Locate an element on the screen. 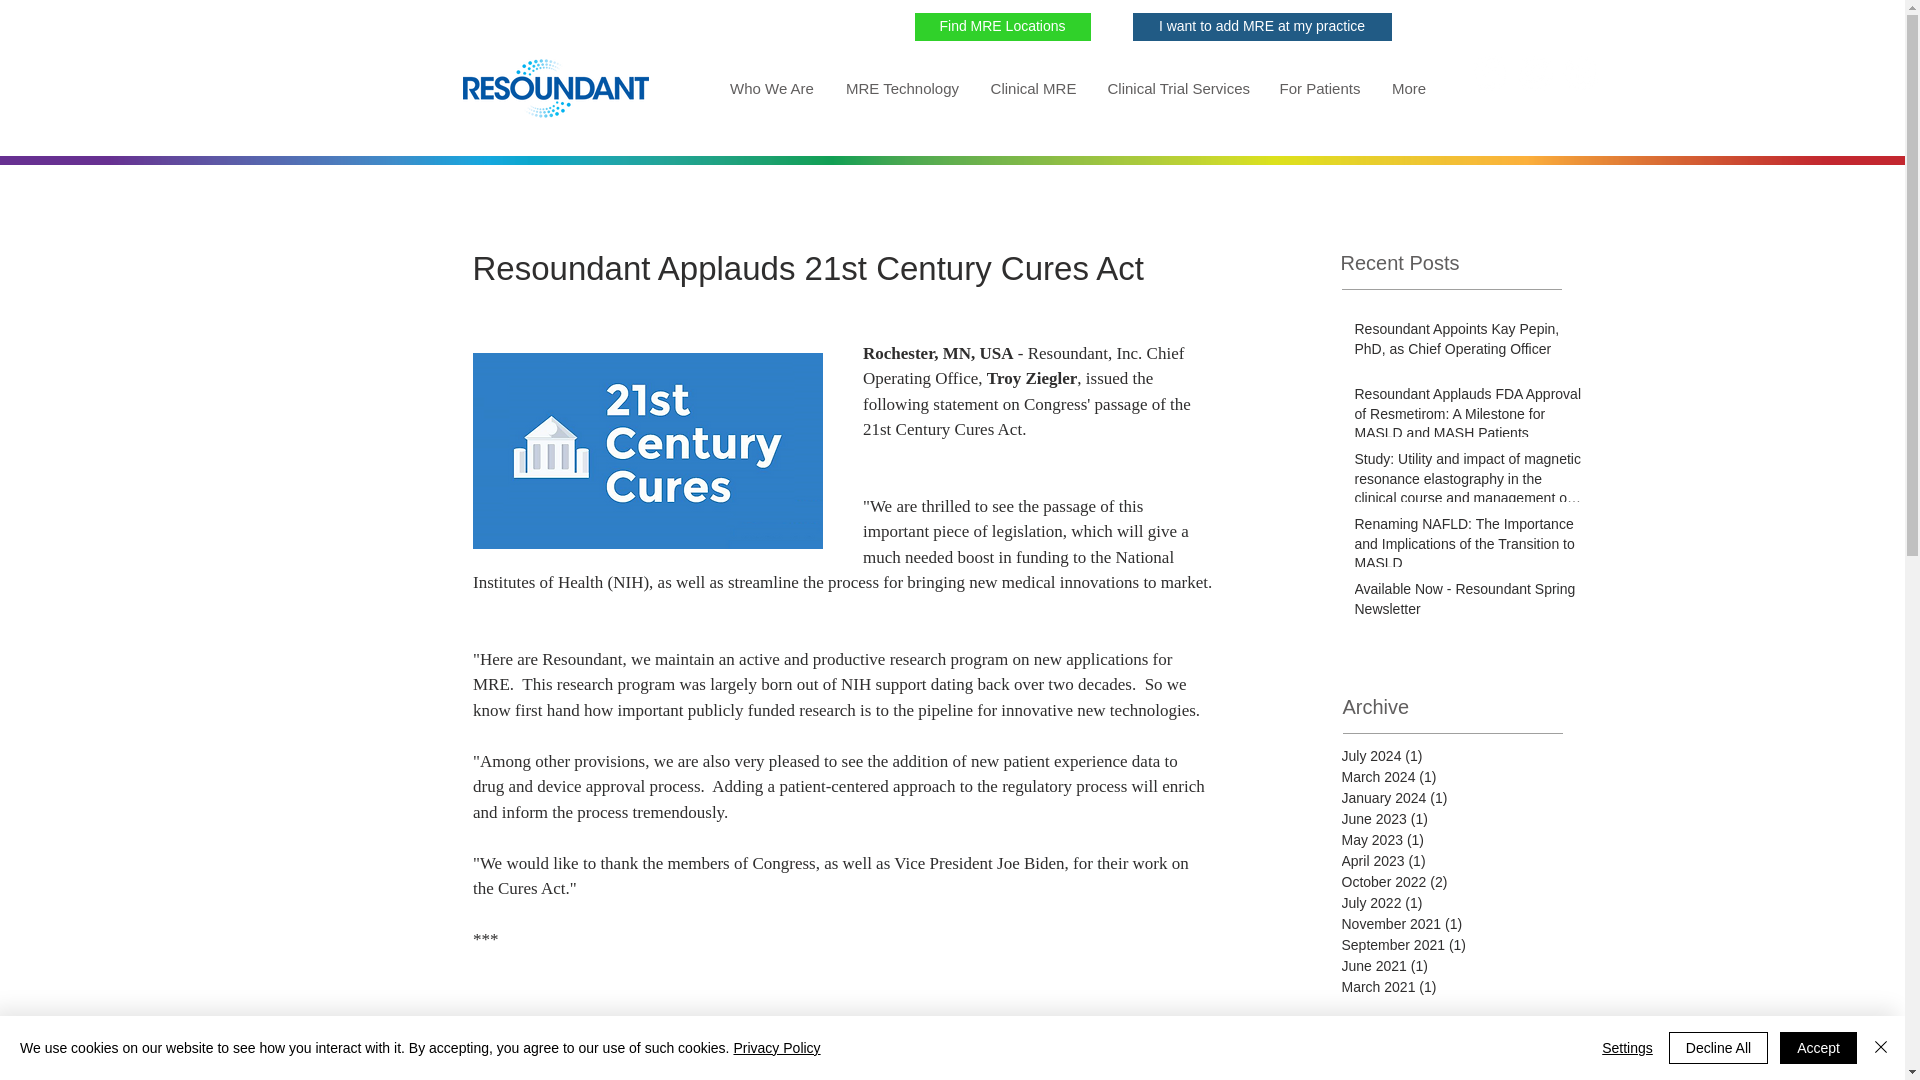  Who We Are is located at coordinates (772, 88).